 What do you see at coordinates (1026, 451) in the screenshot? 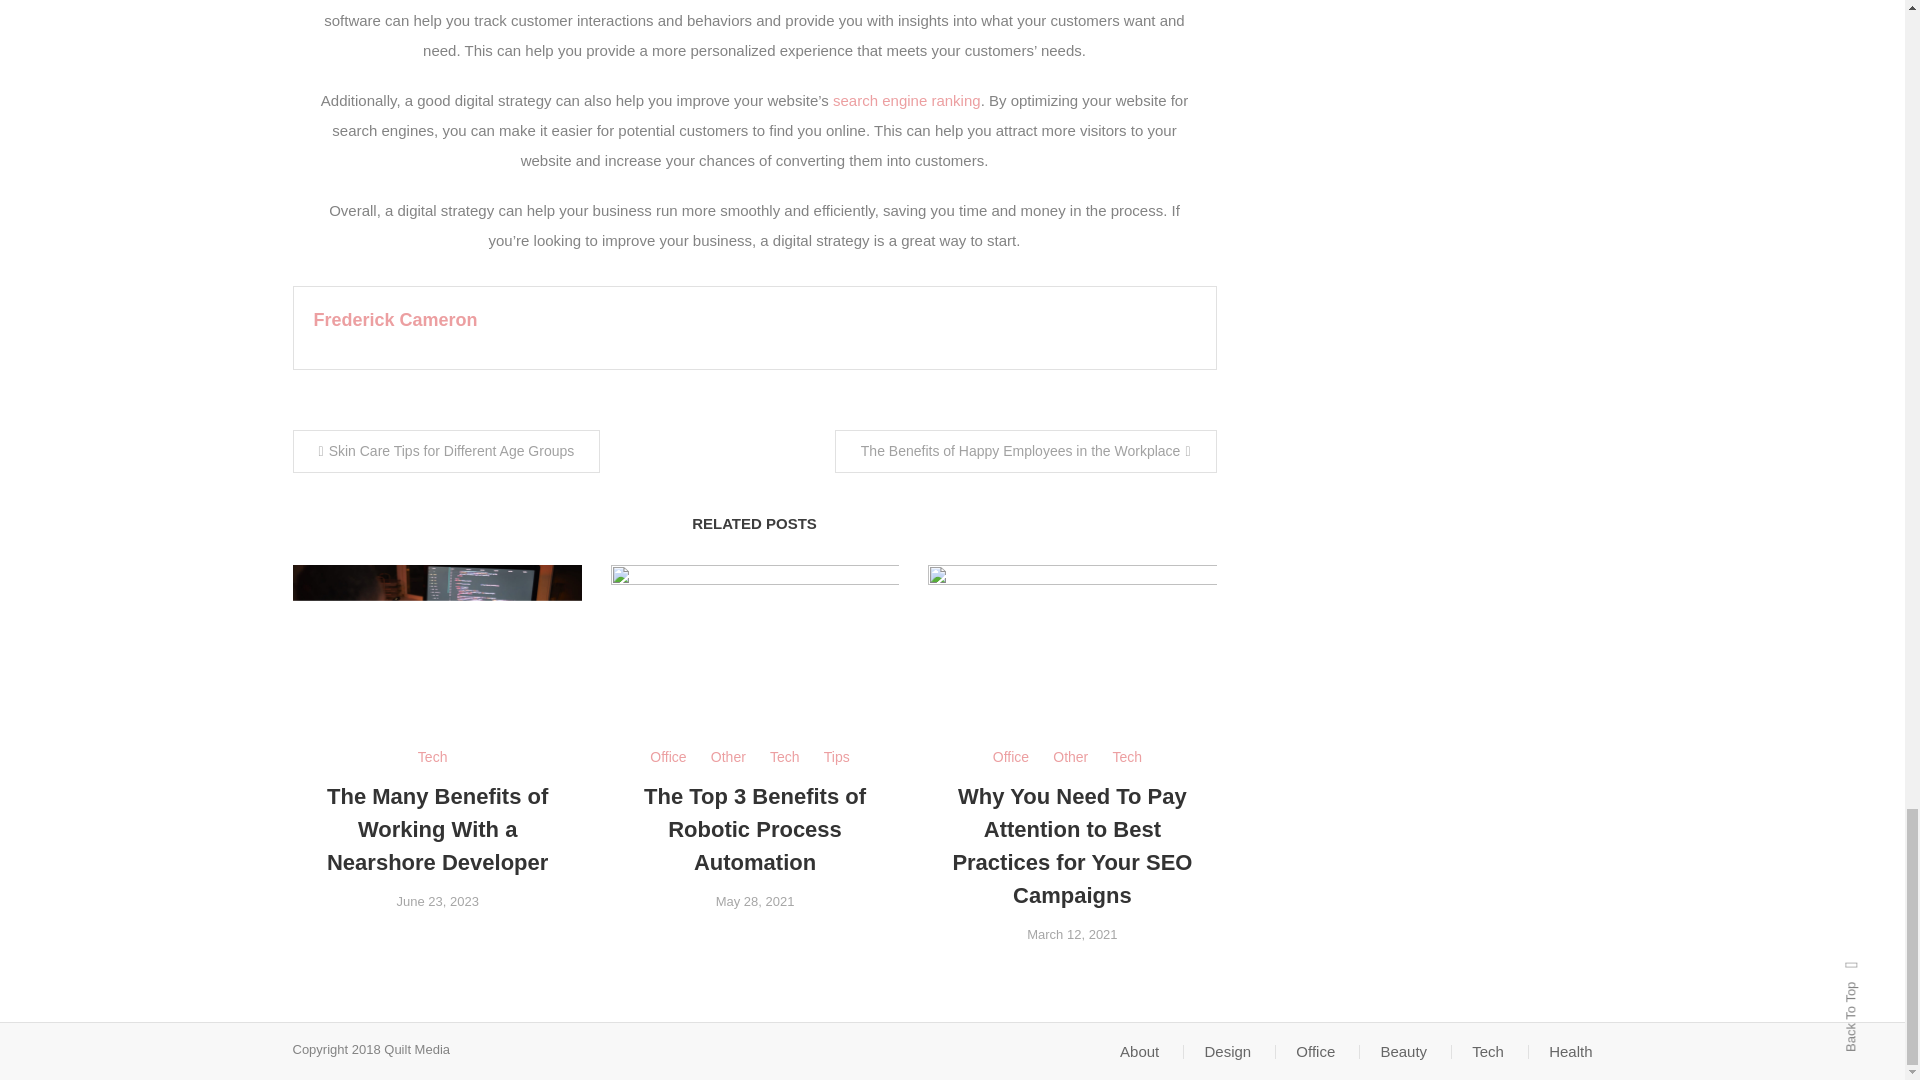
I see `The Benefits of Happy Employees in the Workplace` at bounding box center [1026, 451].